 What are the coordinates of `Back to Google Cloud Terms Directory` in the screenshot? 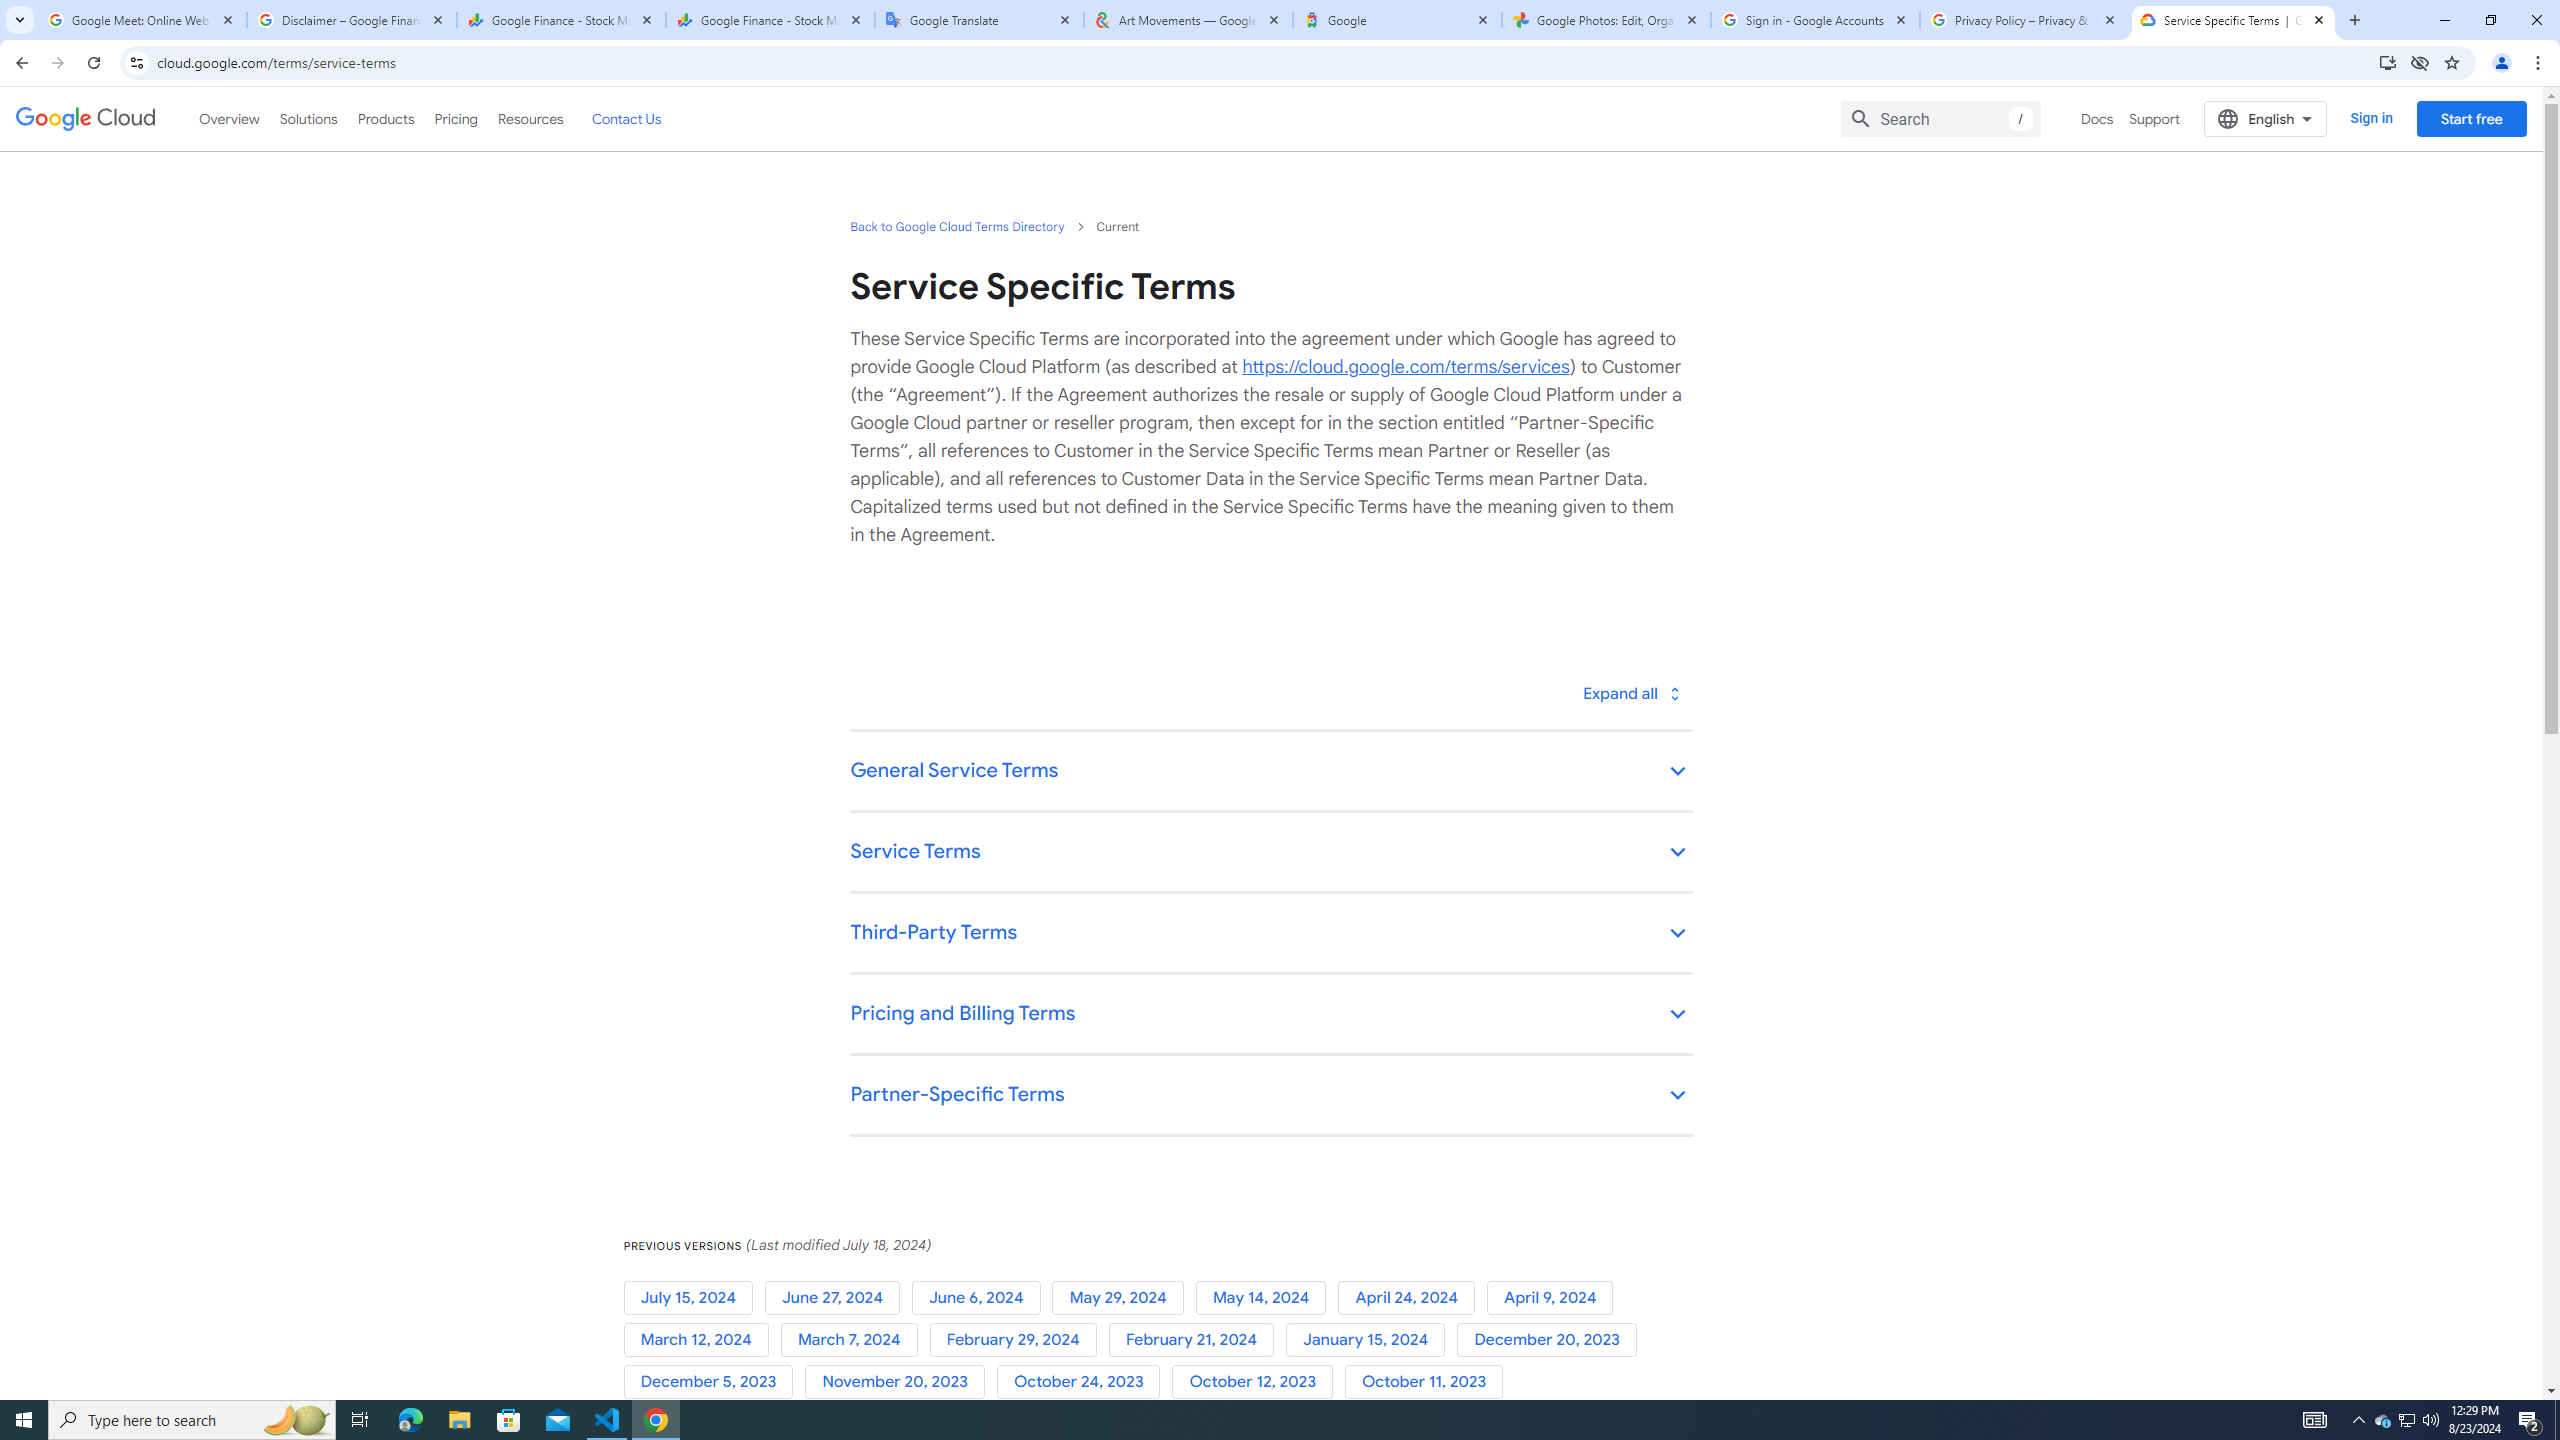 It's located at (956, 226).